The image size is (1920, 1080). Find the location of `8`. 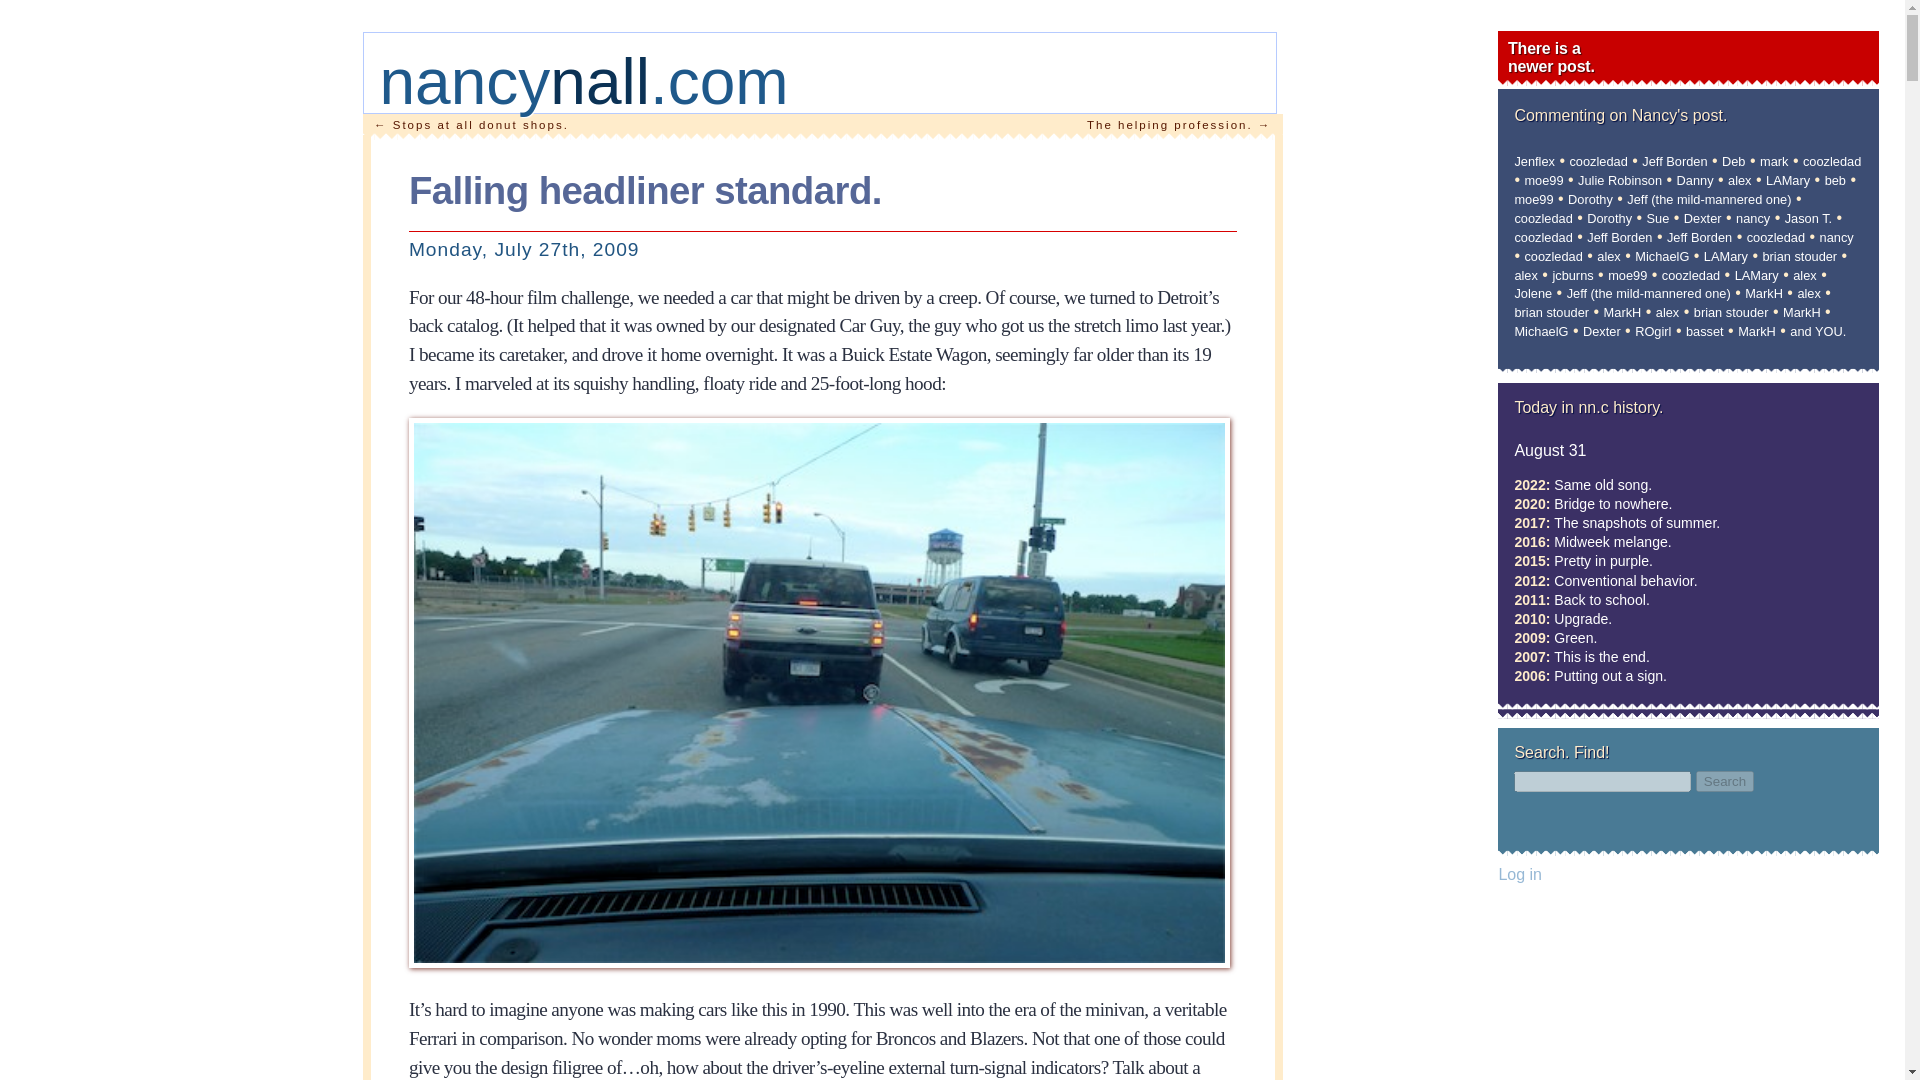

8 is located at coordinates (1620, 180).